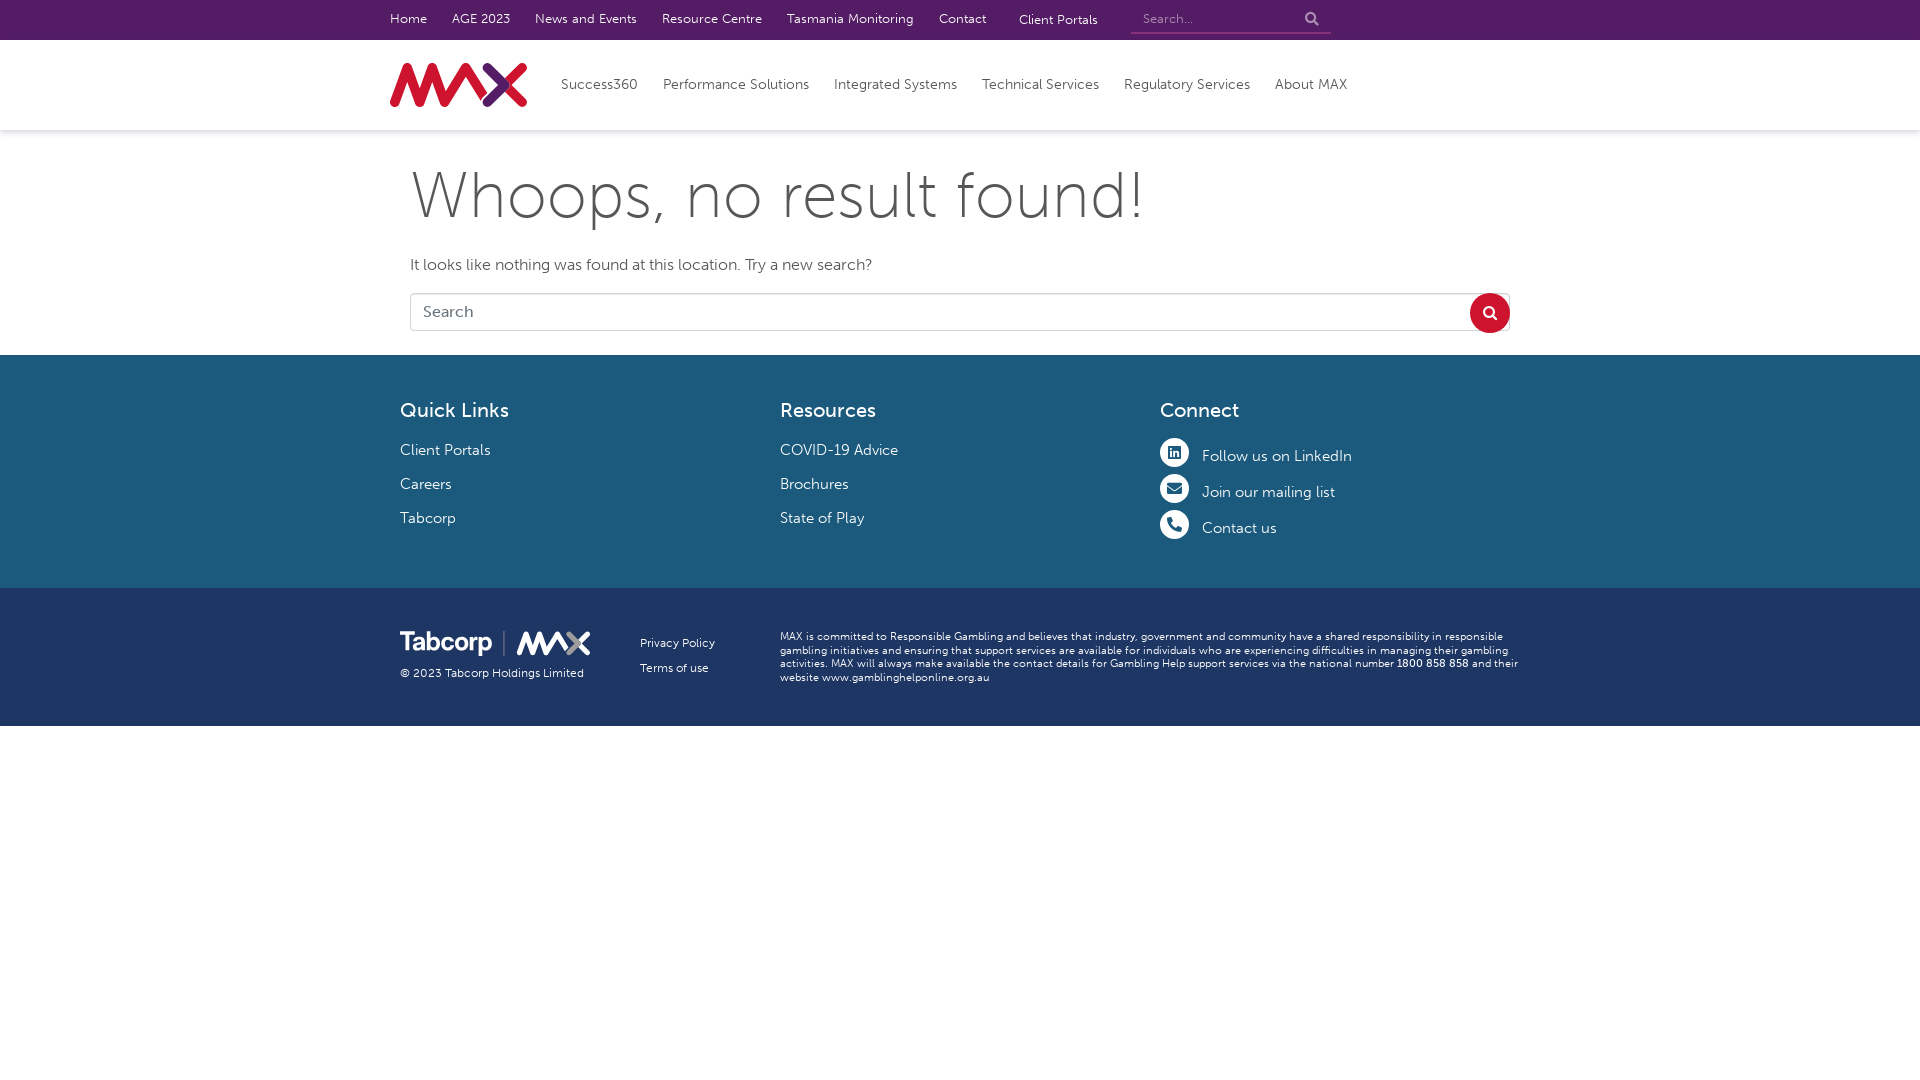 This screenshot has height=1080, width=1920. Describe the element at coordinates (426, 484) in the screenshot. I see `Careers` at that location.